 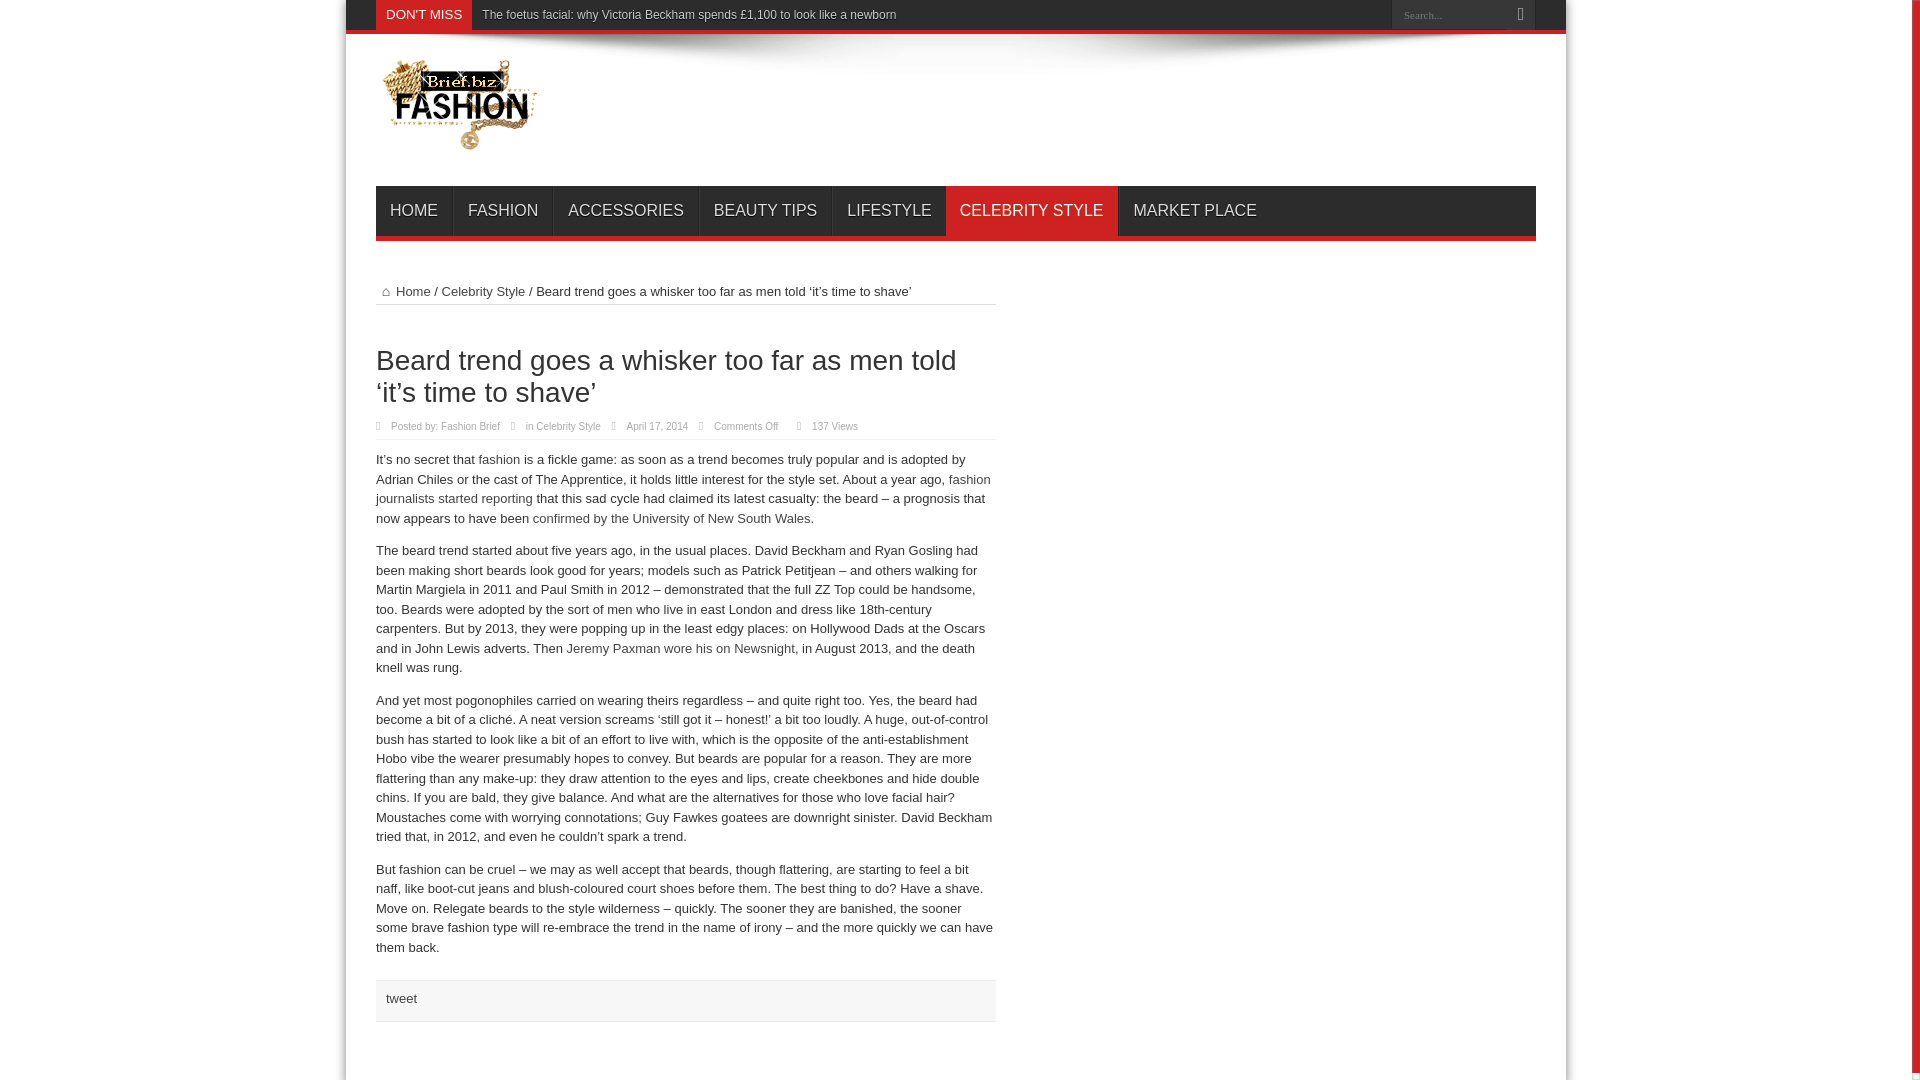 I want to click on Search..., so click(x=1448, y=14).